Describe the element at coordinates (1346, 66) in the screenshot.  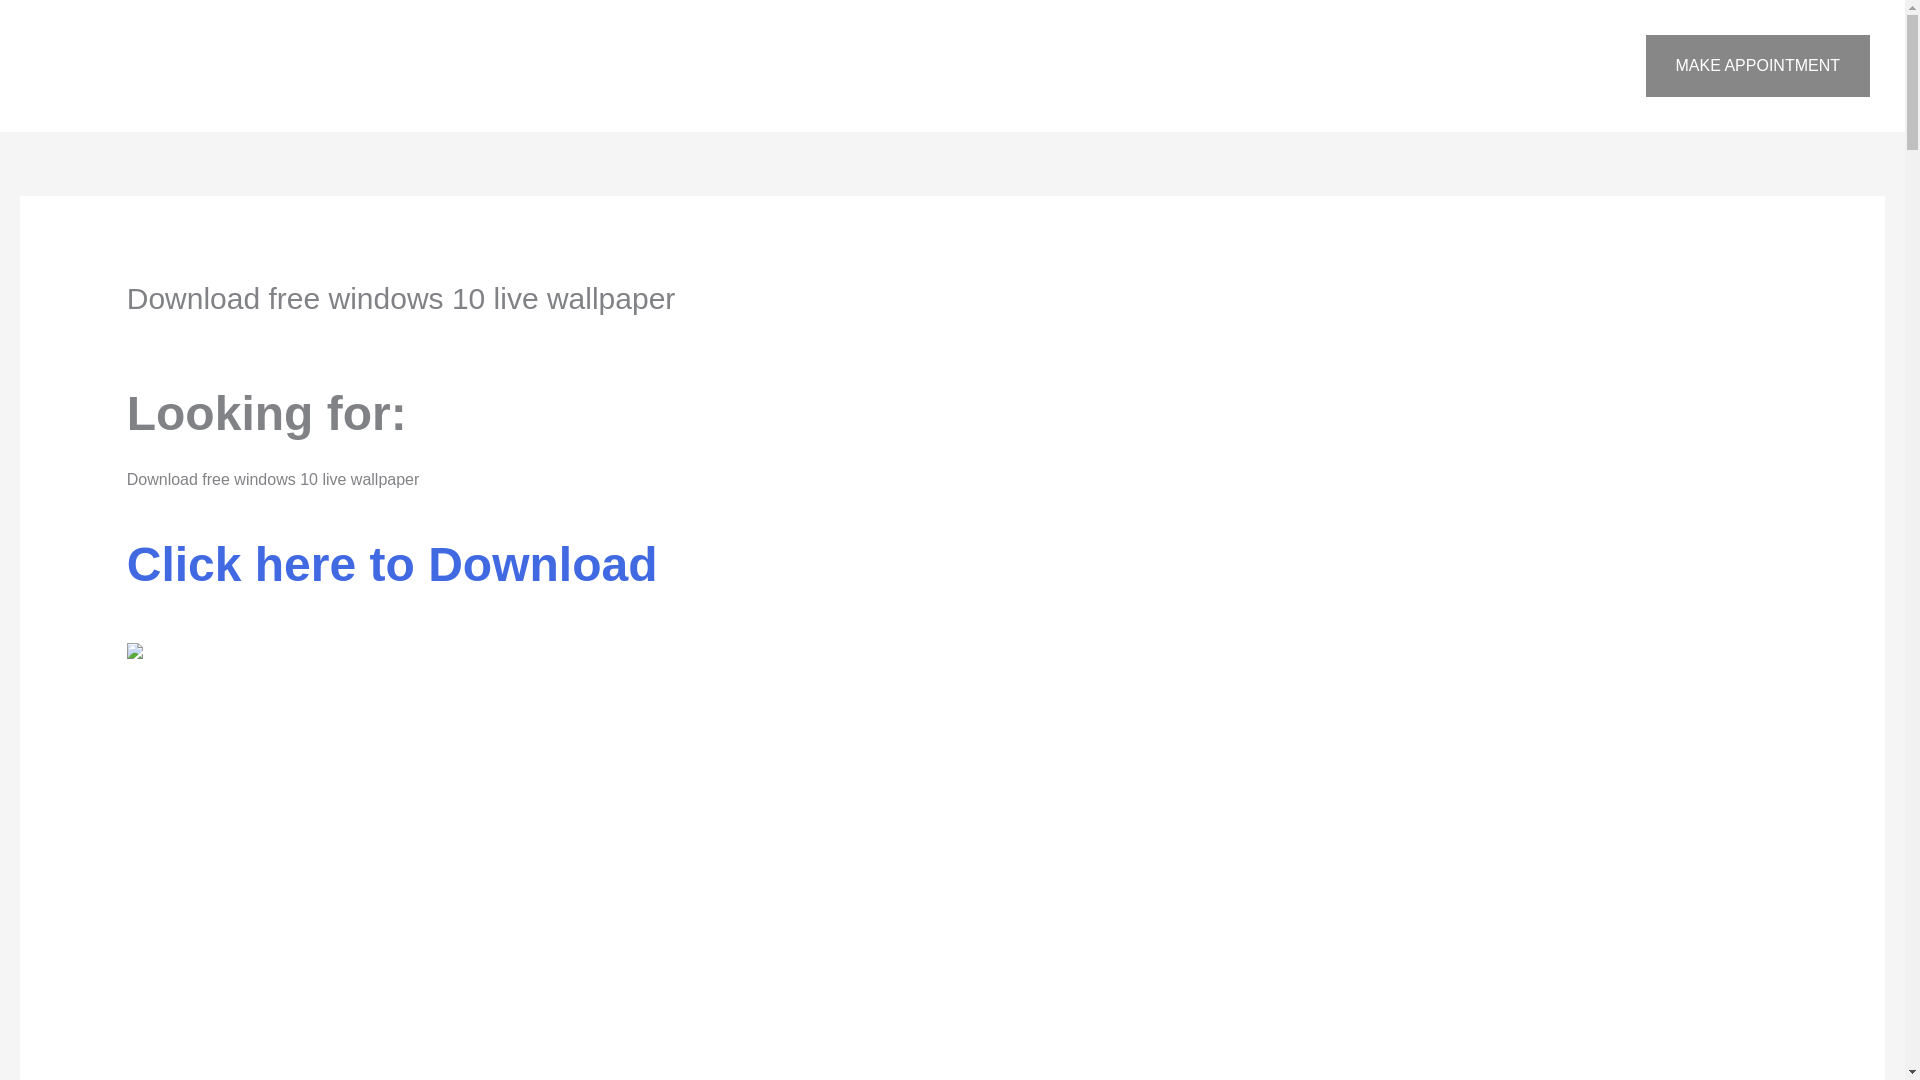
I see `SERVICES` at that location.